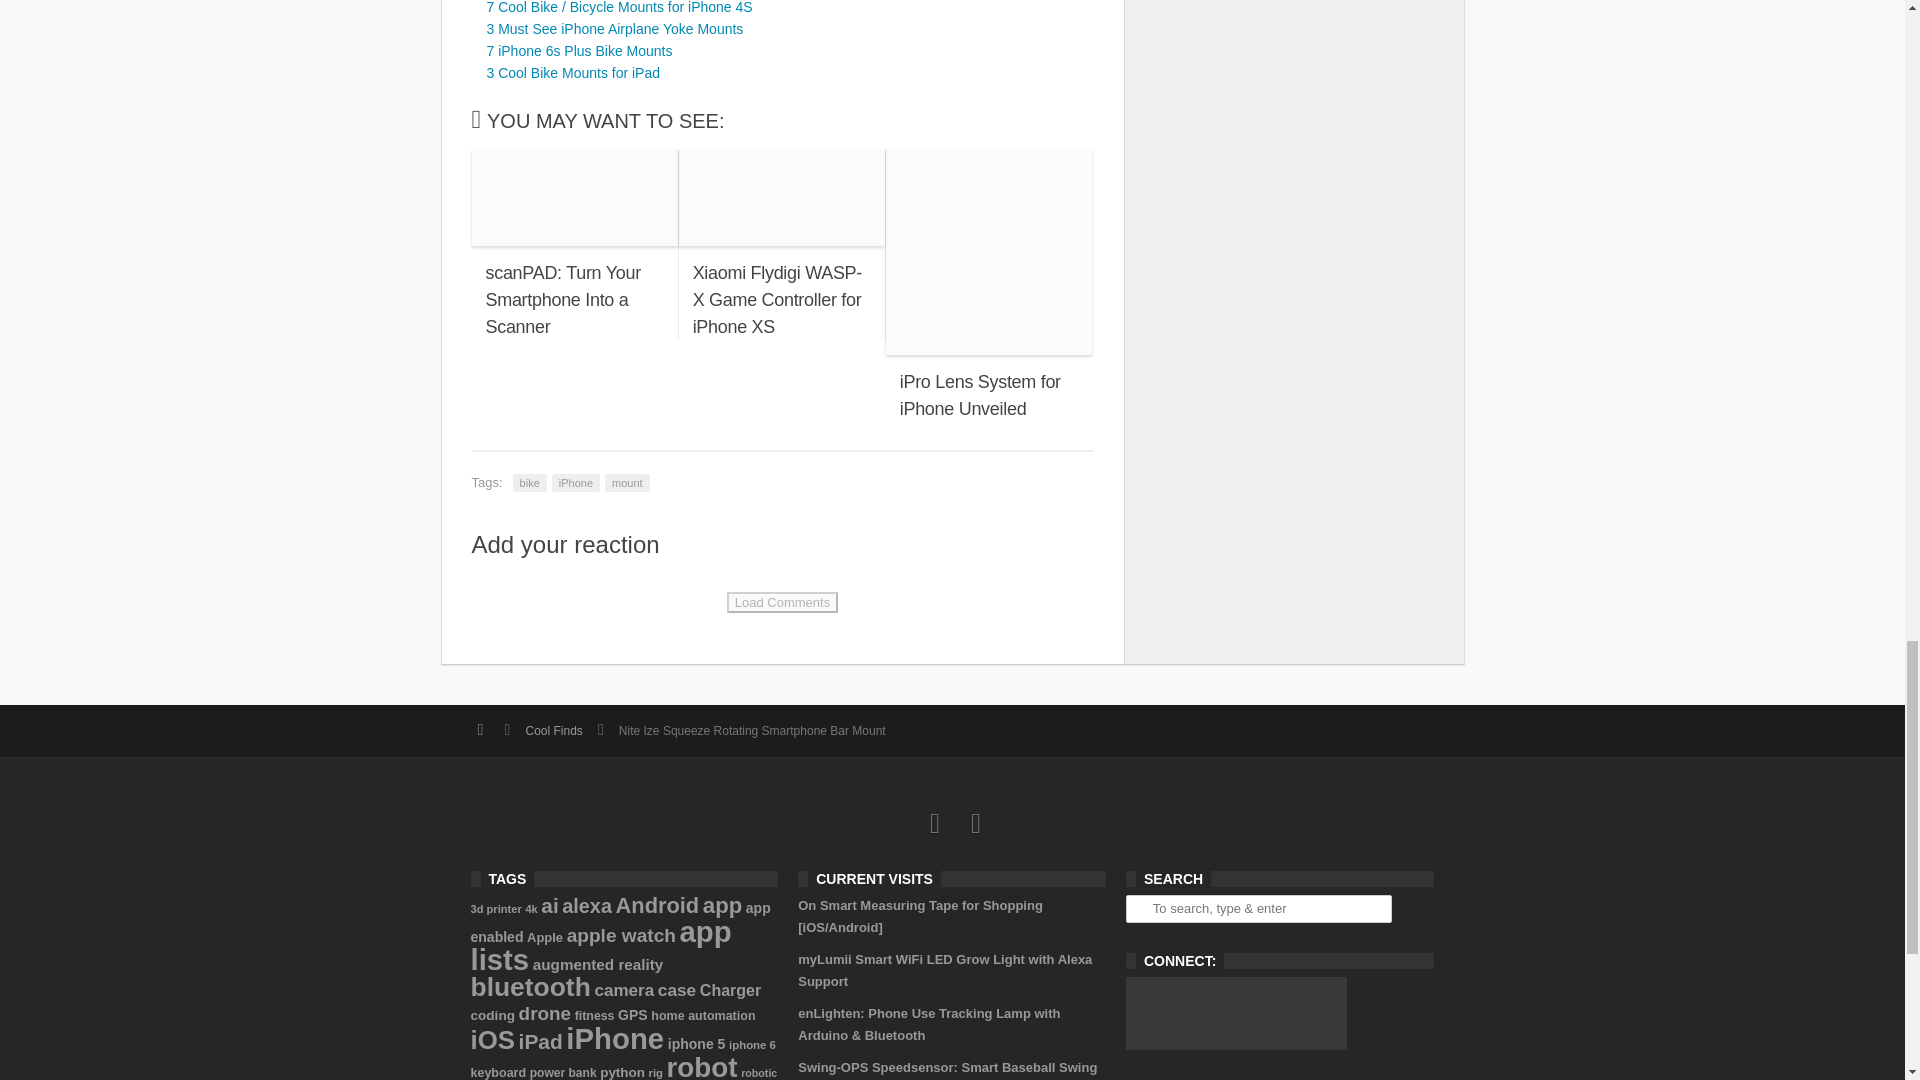 This screenshot has width=1920, height=1080. I want to click on 7 iPhone 6s Plus Bike Mounts, so click(578, 51).